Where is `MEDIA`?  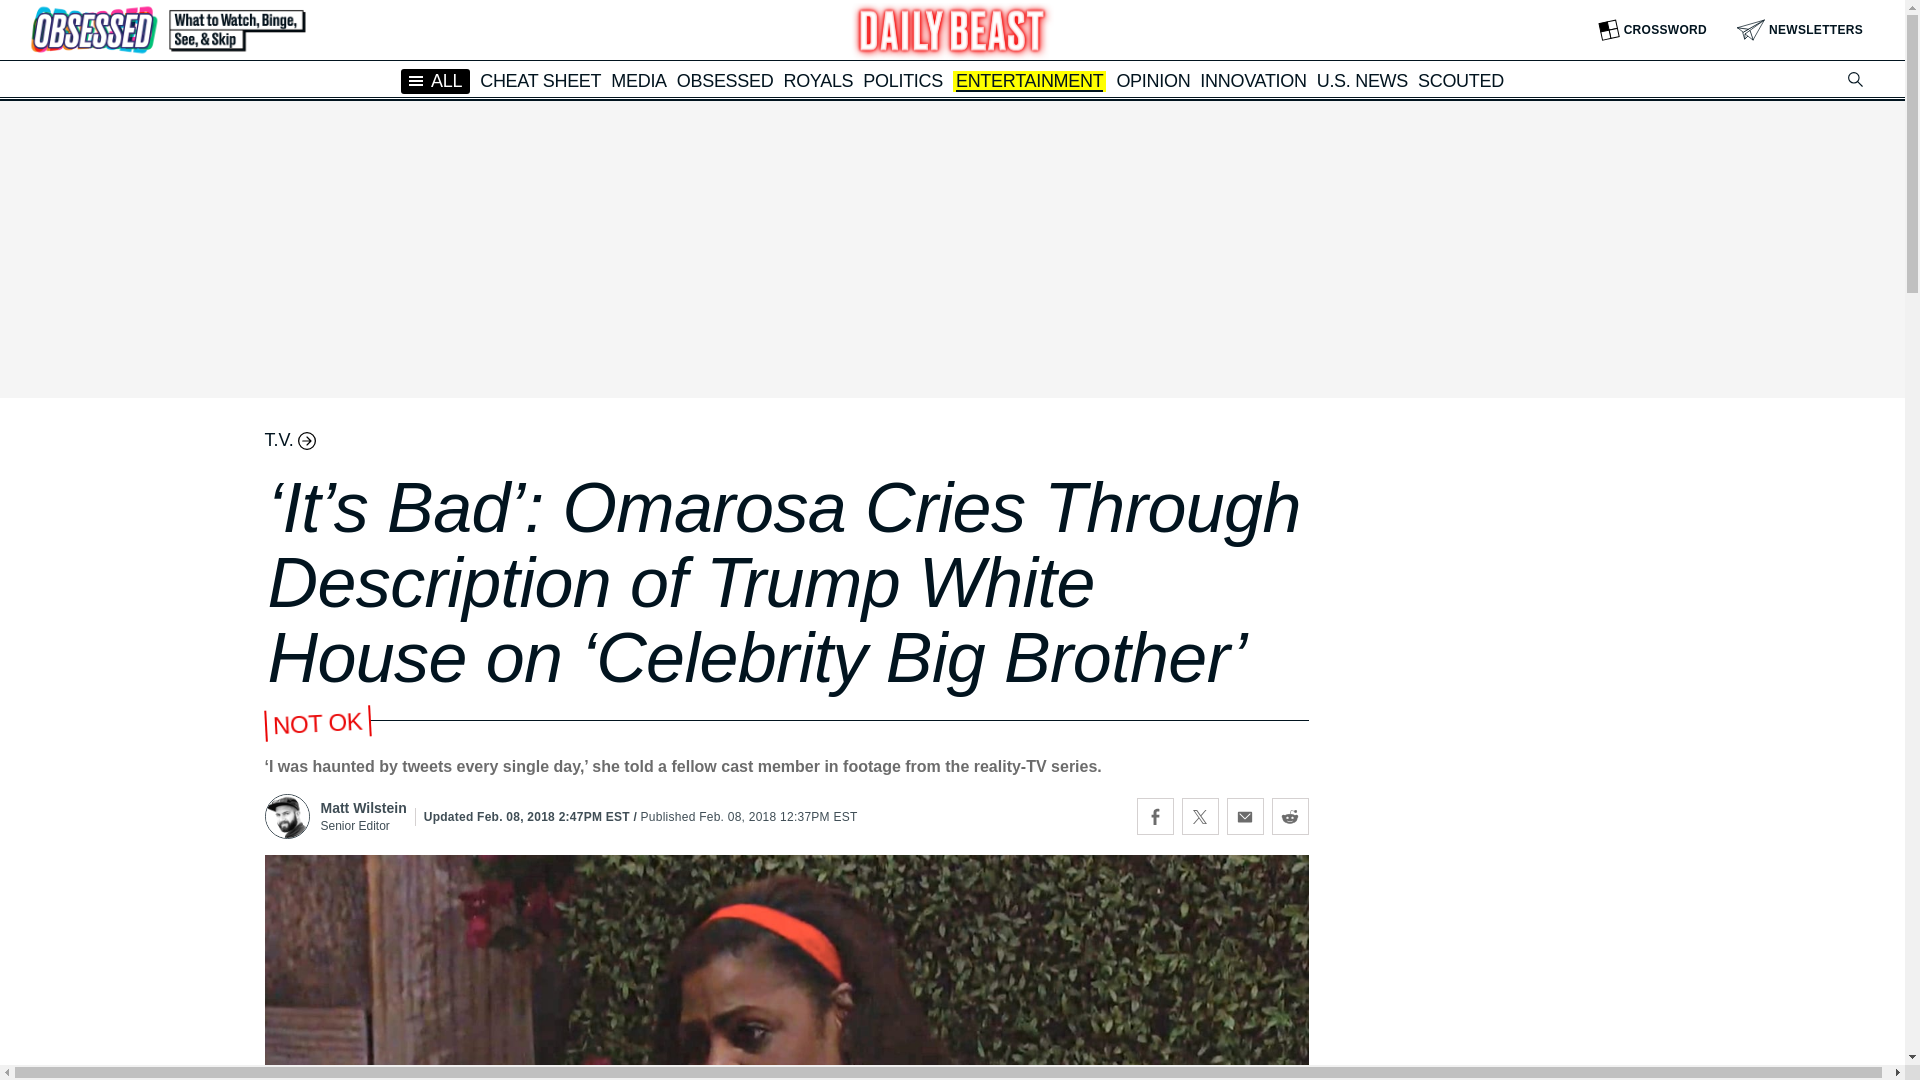 MEDIA is located at coordinates (638, 80).